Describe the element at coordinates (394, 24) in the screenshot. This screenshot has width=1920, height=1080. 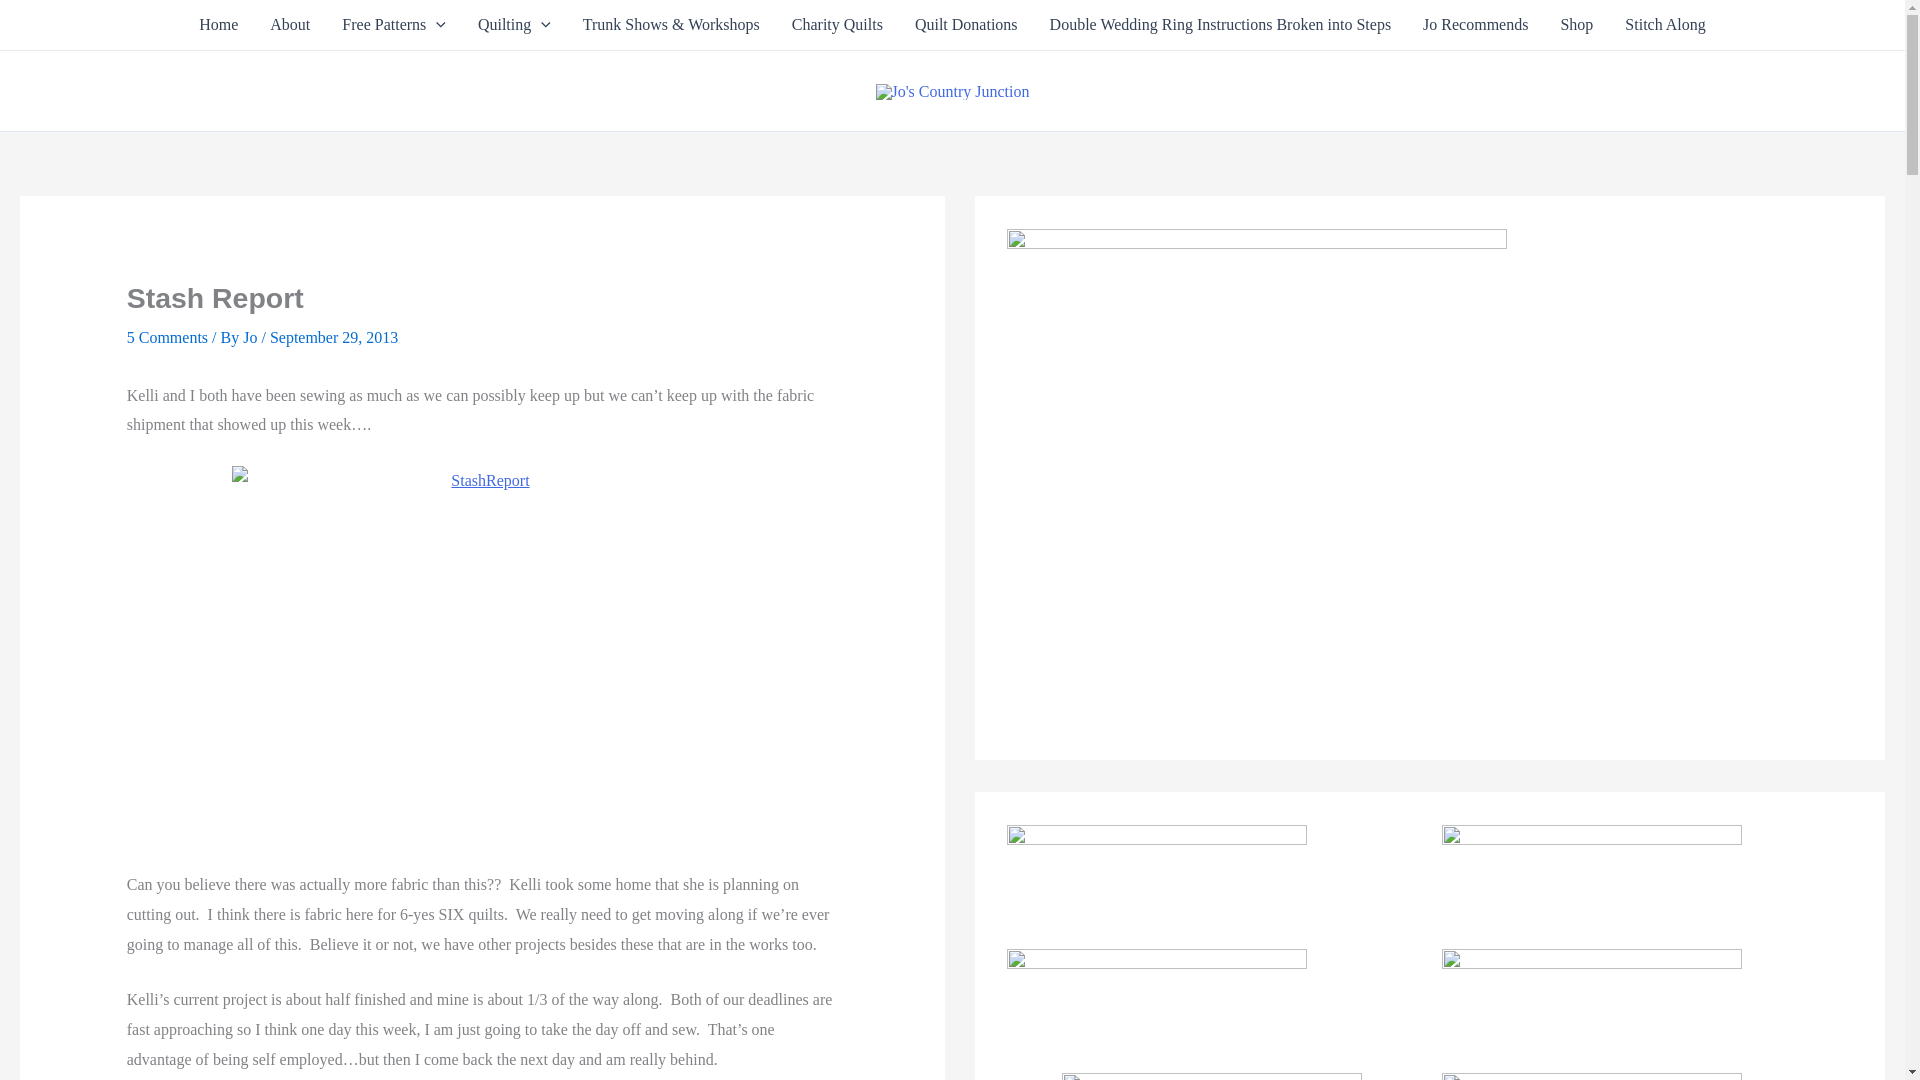
I see `Free Patterns` at that location.